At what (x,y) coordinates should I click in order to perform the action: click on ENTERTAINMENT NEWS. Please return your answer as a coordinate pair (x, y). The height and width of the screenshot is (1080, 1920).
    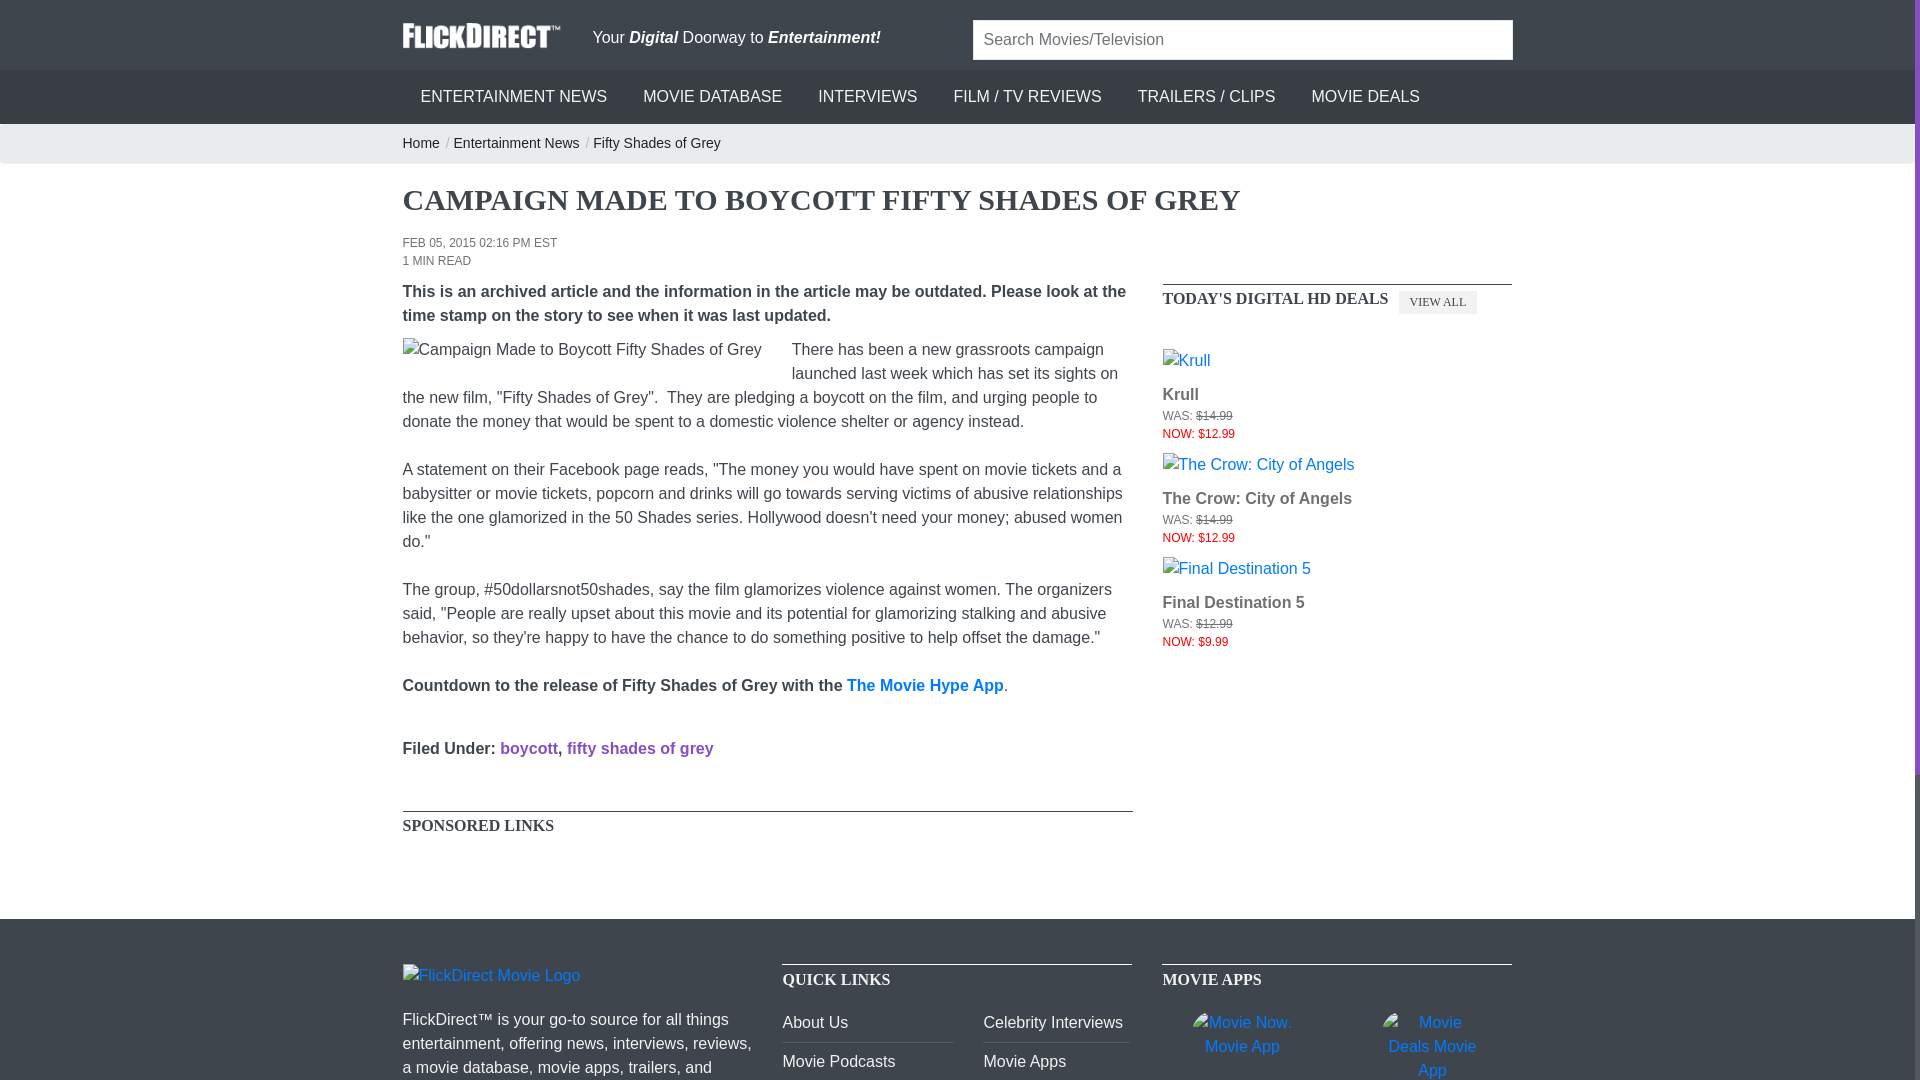
    Looking at the image, I should click on (513, 97).